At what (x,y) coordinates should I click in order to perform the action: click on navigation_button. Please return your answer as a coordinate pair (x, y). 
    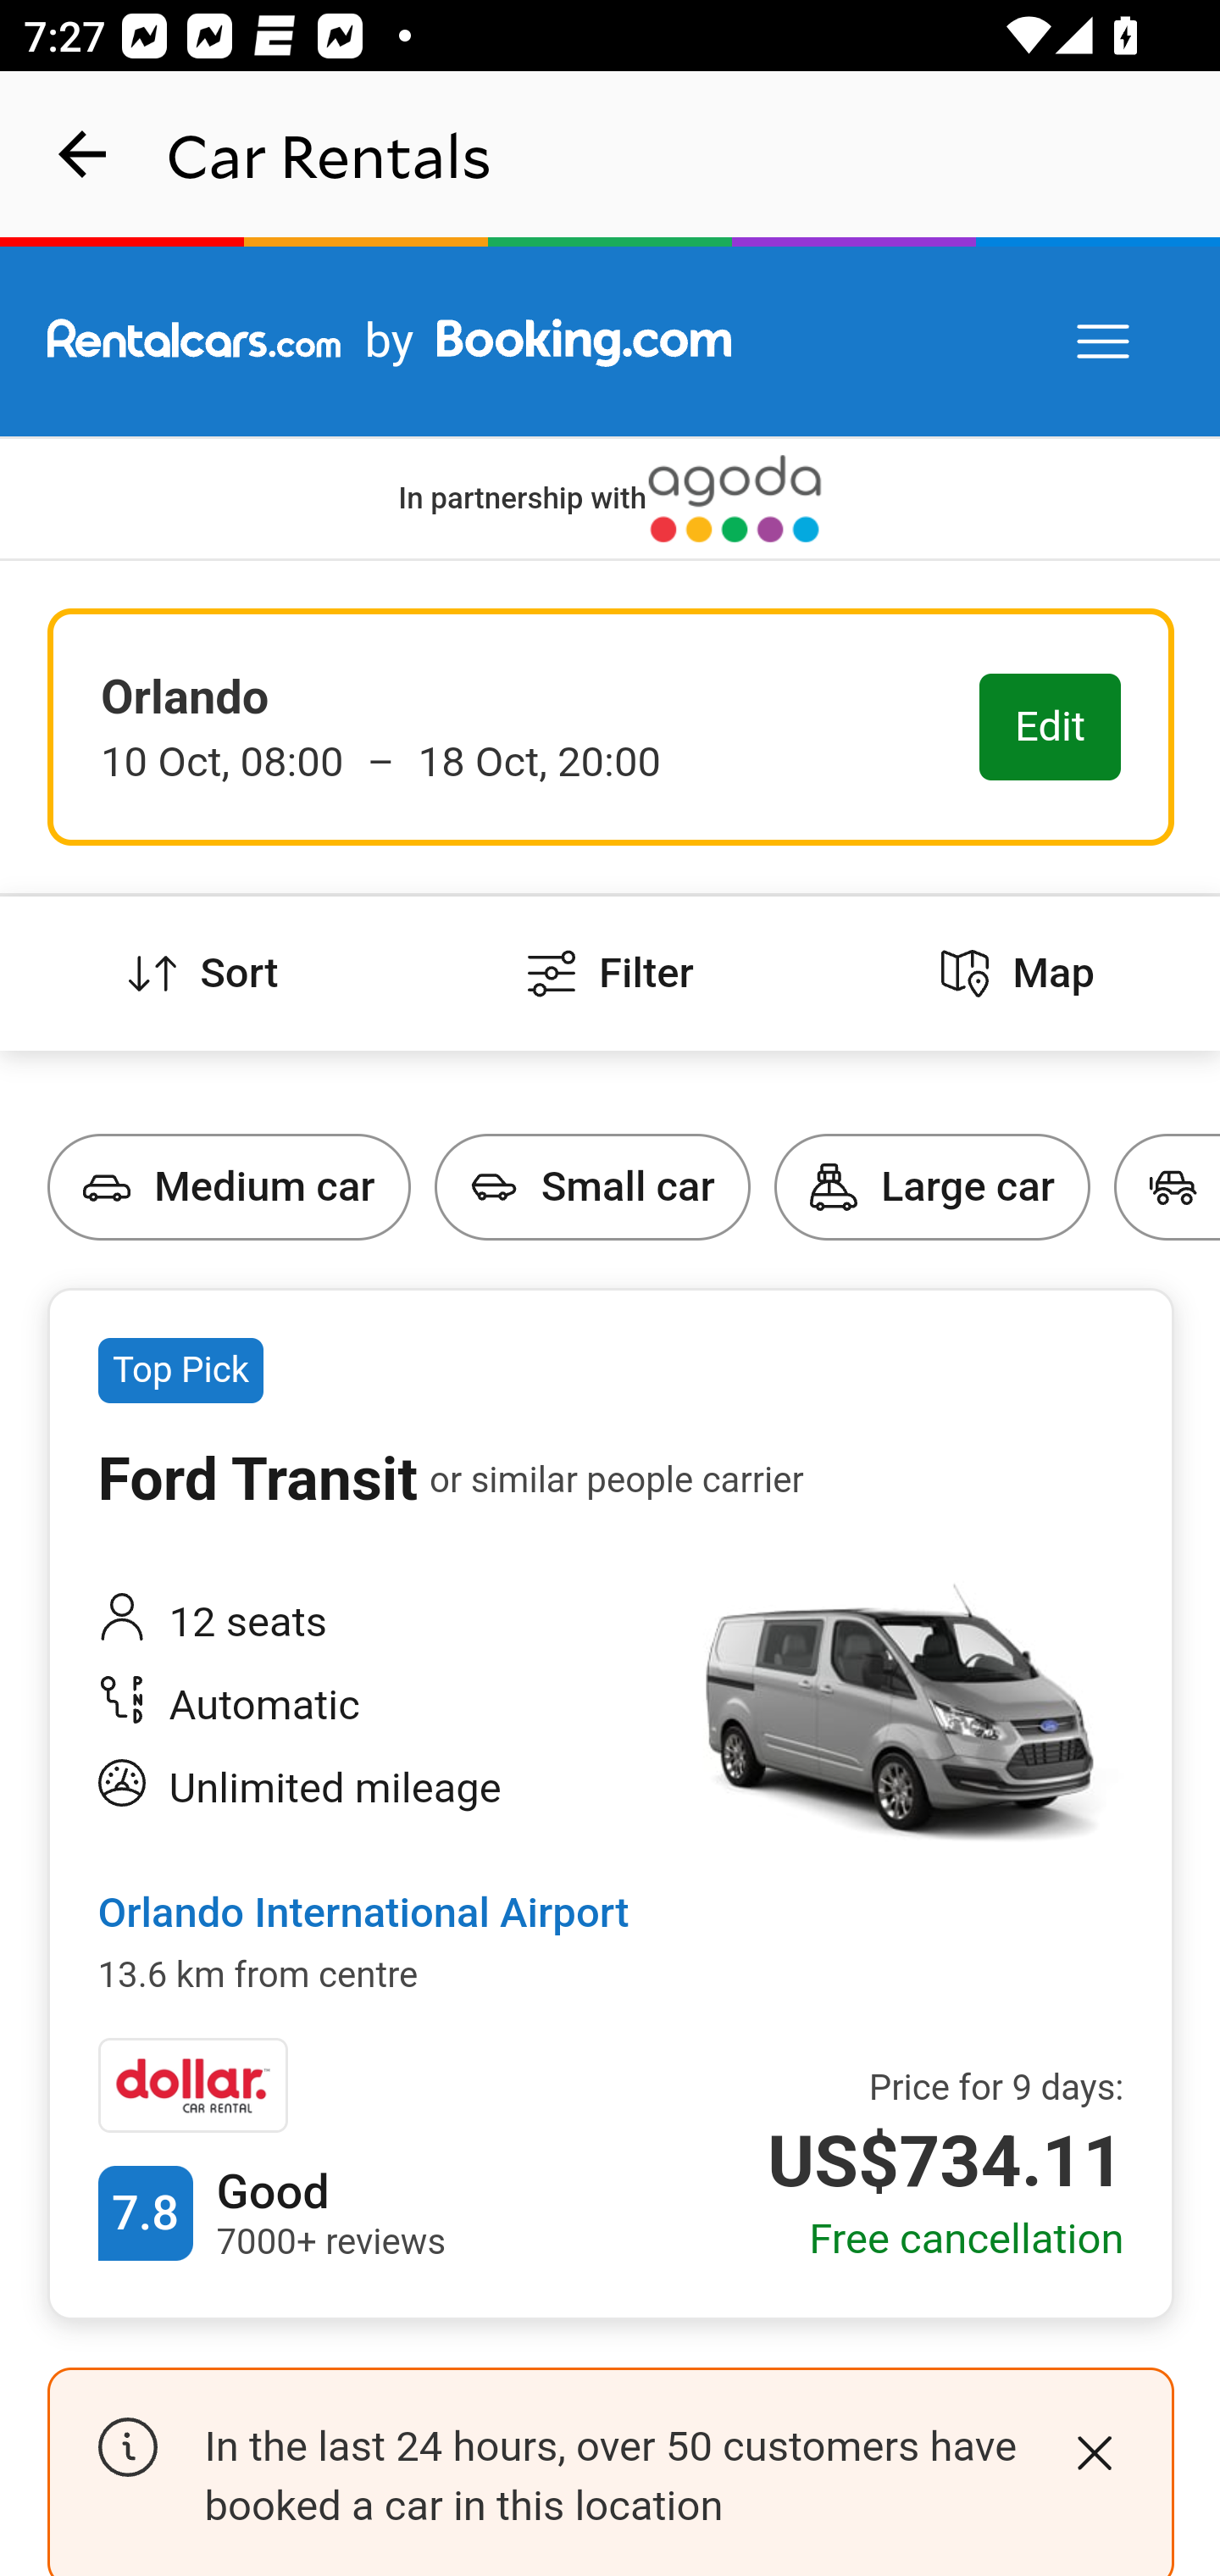
    Looking at the image, I should click on (83, 154).